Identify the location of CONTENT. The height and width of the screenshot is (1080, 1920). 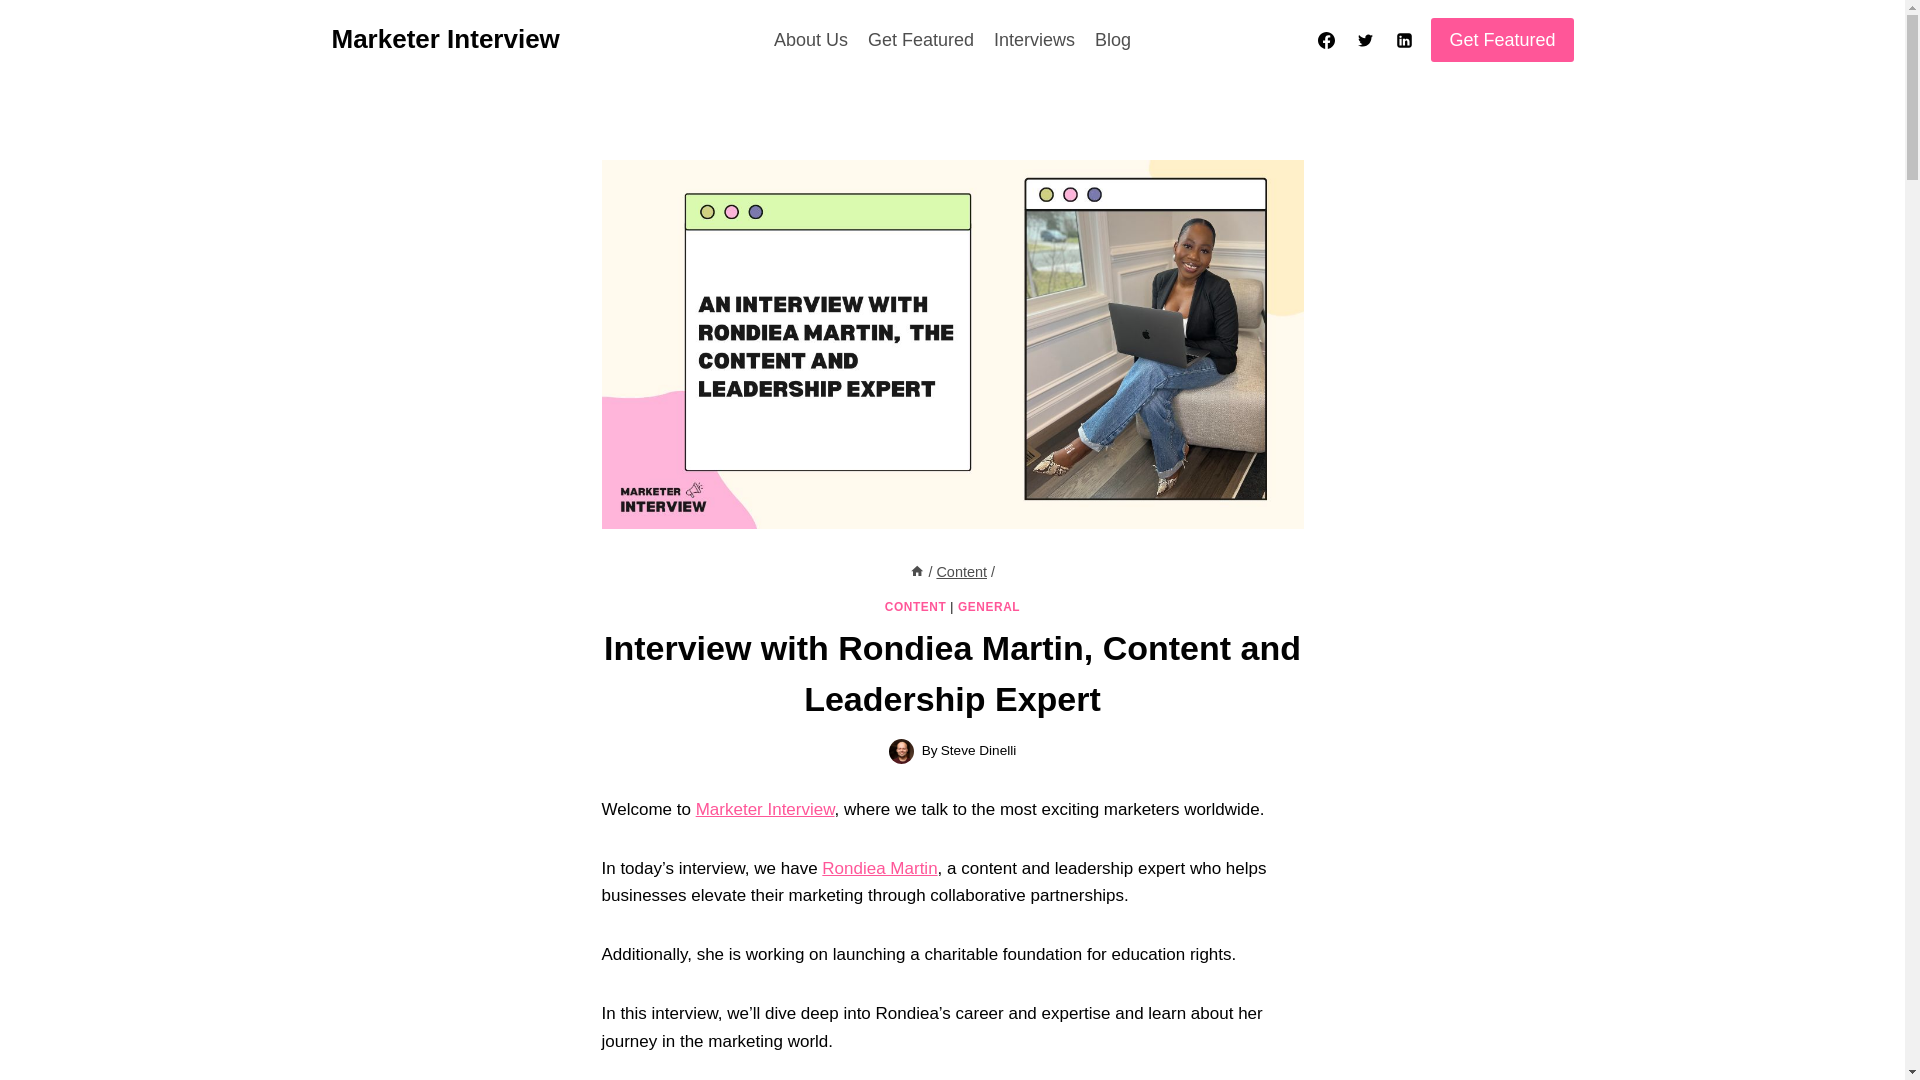
(916, 607).